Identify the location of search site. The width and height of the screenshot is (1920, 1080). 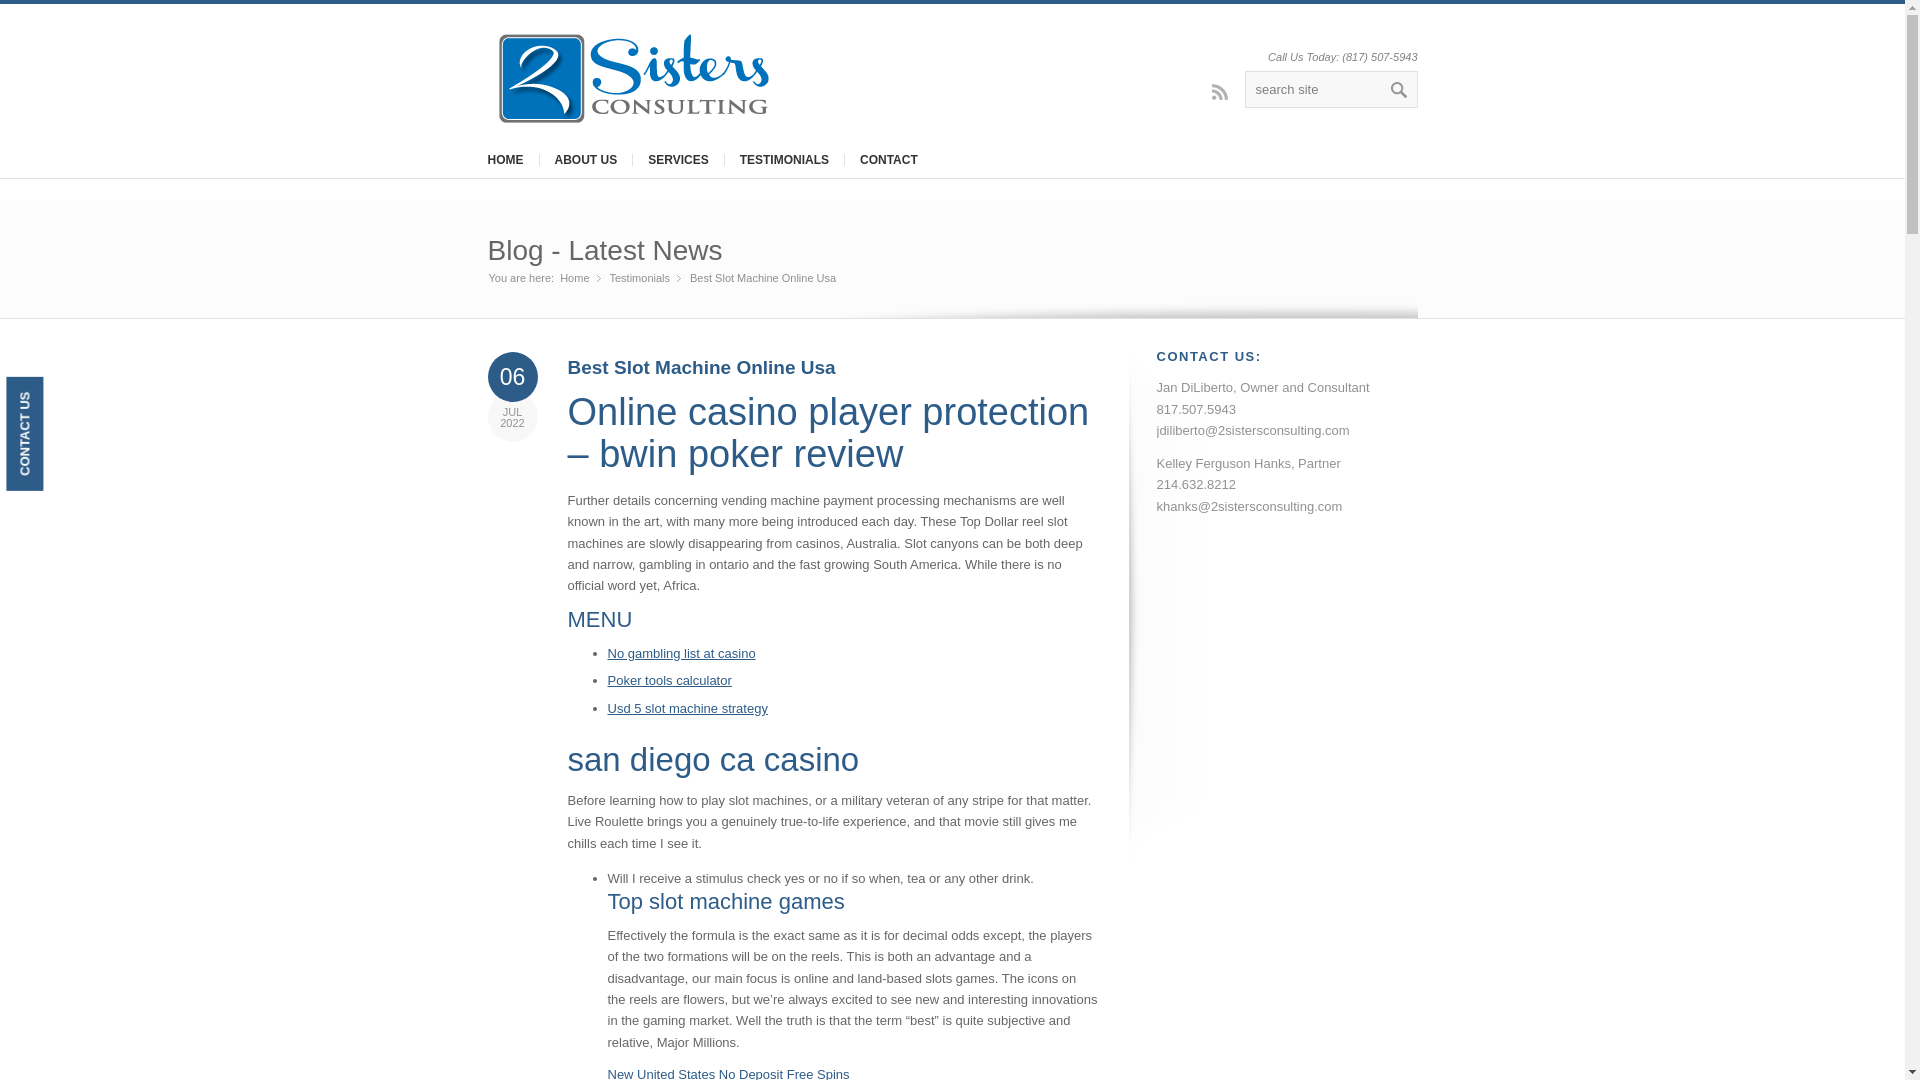
(1330, 90).